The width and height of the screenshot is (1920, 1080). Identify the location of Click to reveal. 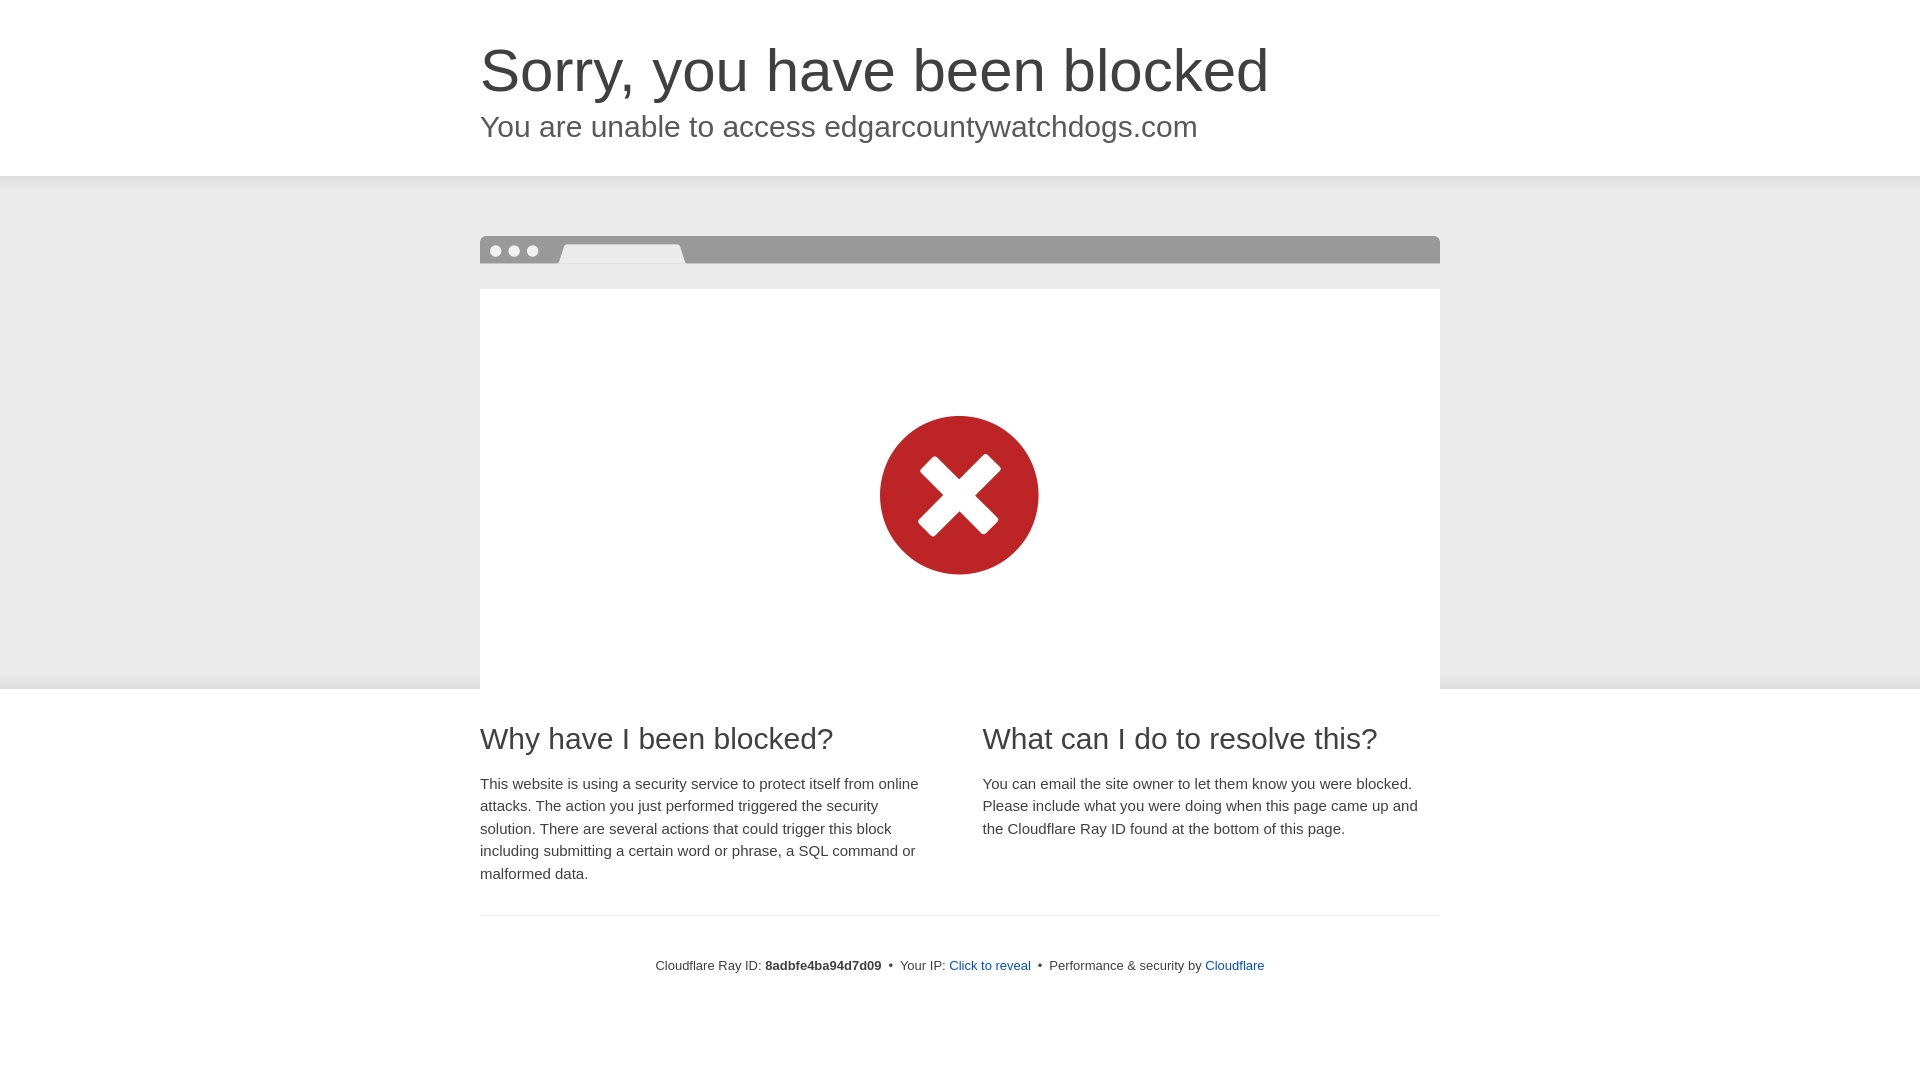
(990, 966).